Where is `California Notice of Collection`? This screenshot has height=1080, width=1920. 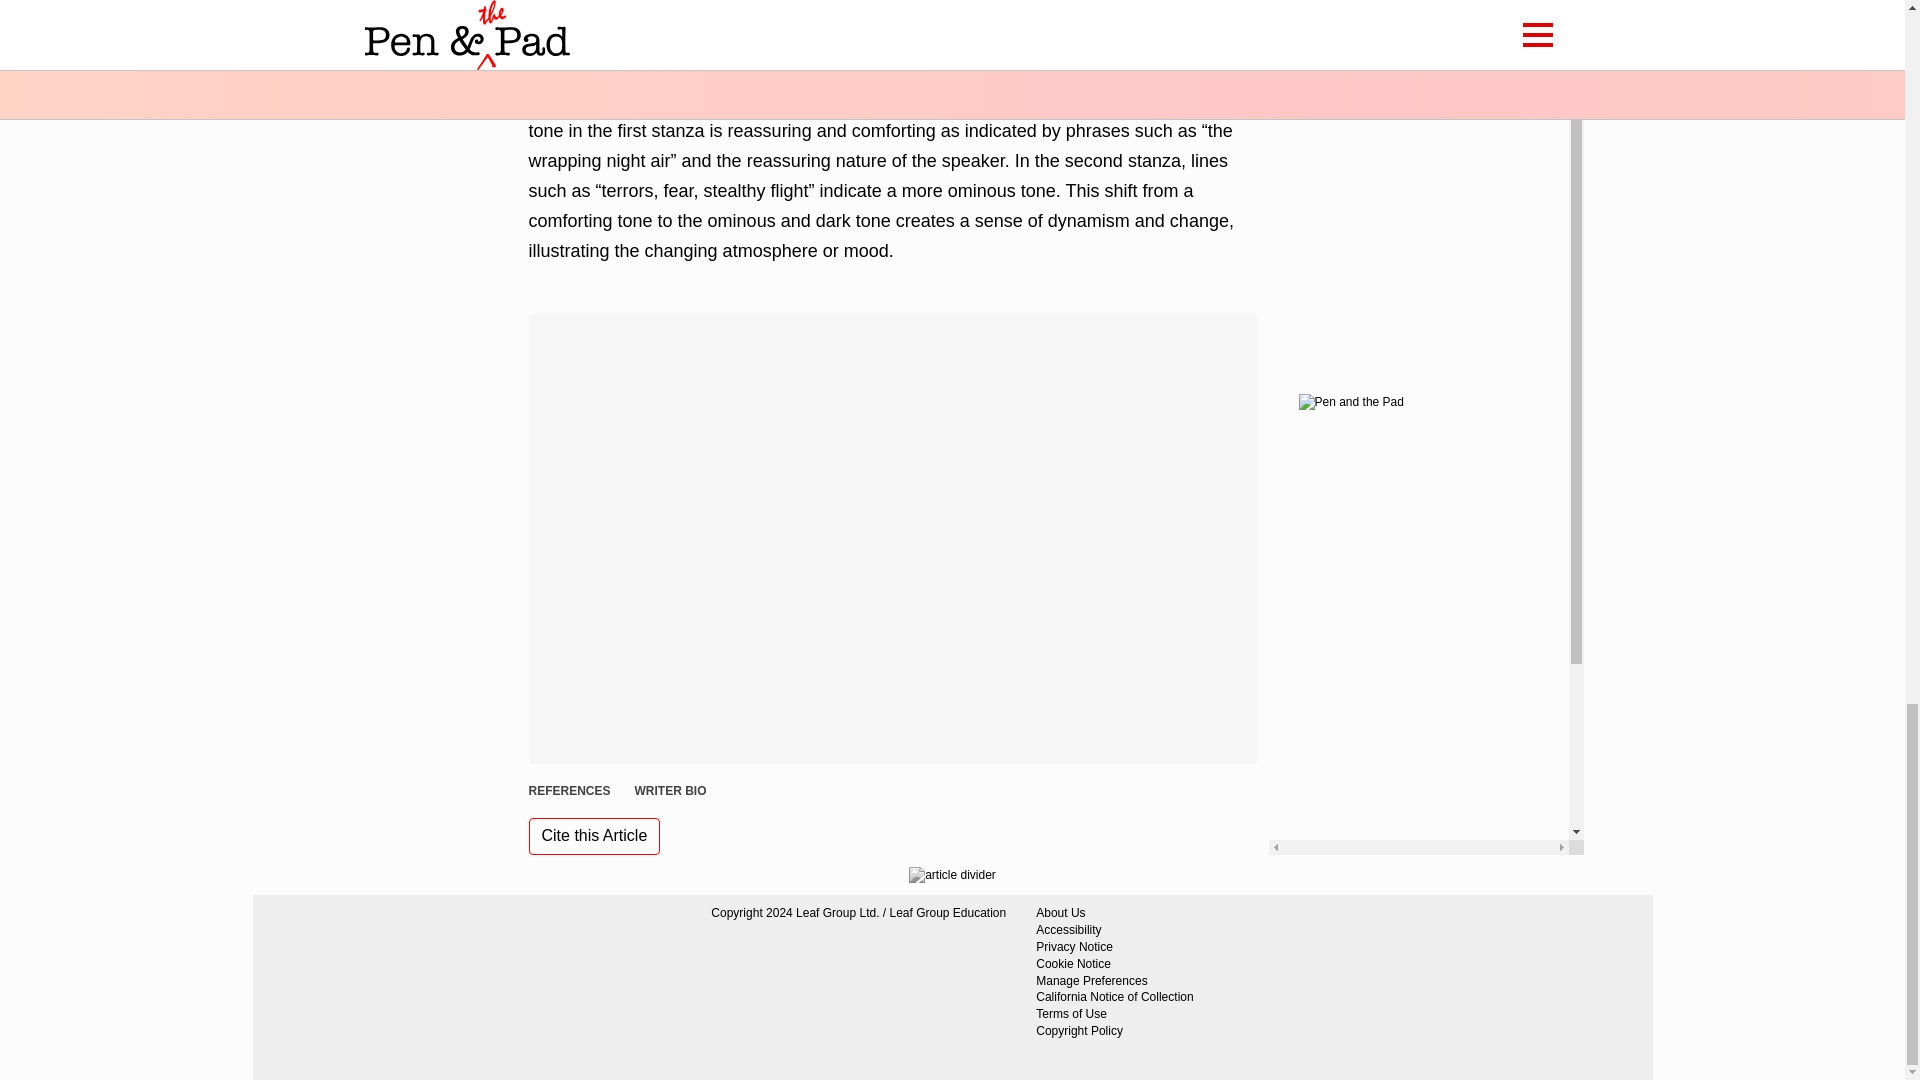 California Notice of Collection is located at coordinates (1114, 997).